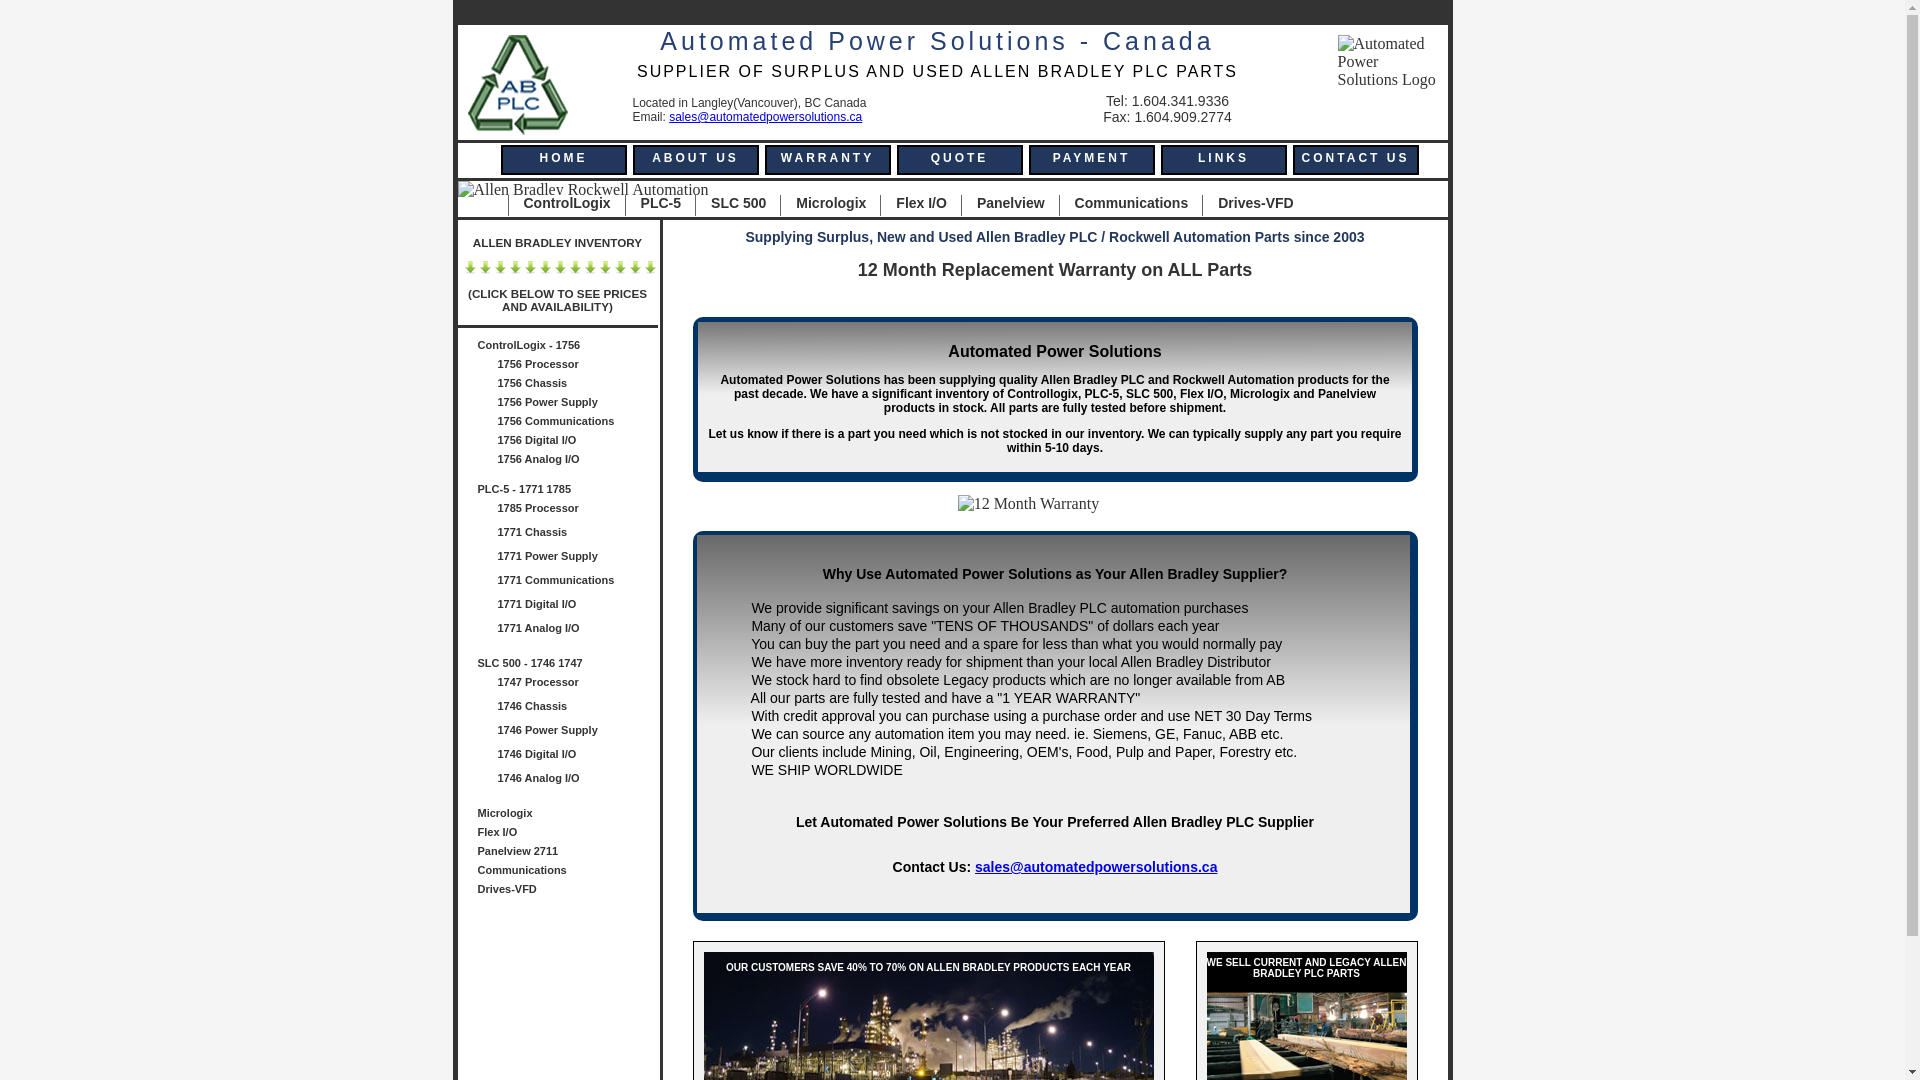 This screenshot has width=1920, height=1080. Describe the element at coordinates (959, 160) in the screenshot. I see `QUOTE` at that location.